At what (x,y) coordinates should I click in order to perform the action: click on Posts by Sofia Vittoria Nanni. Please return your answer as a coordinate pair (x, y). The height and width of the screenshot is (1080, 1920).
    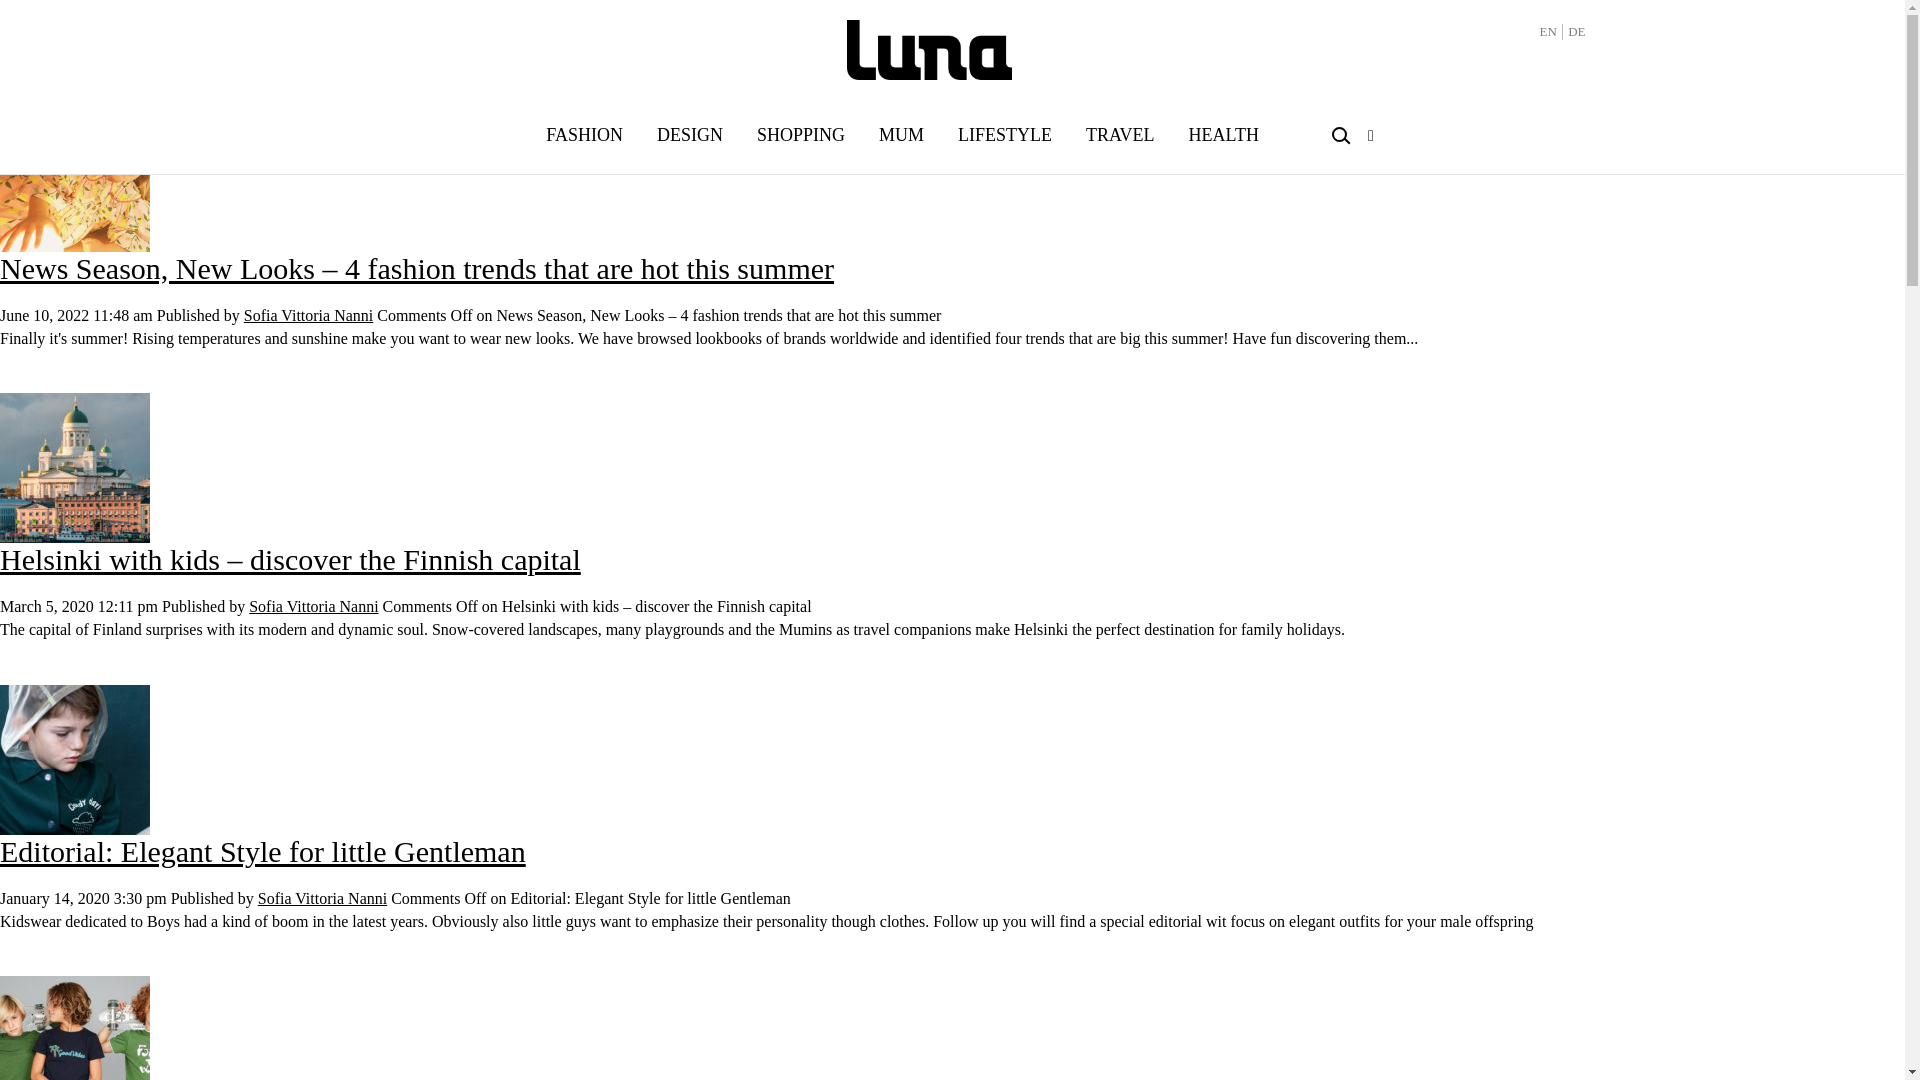
    Looking at the image, I should click on (322, 898).